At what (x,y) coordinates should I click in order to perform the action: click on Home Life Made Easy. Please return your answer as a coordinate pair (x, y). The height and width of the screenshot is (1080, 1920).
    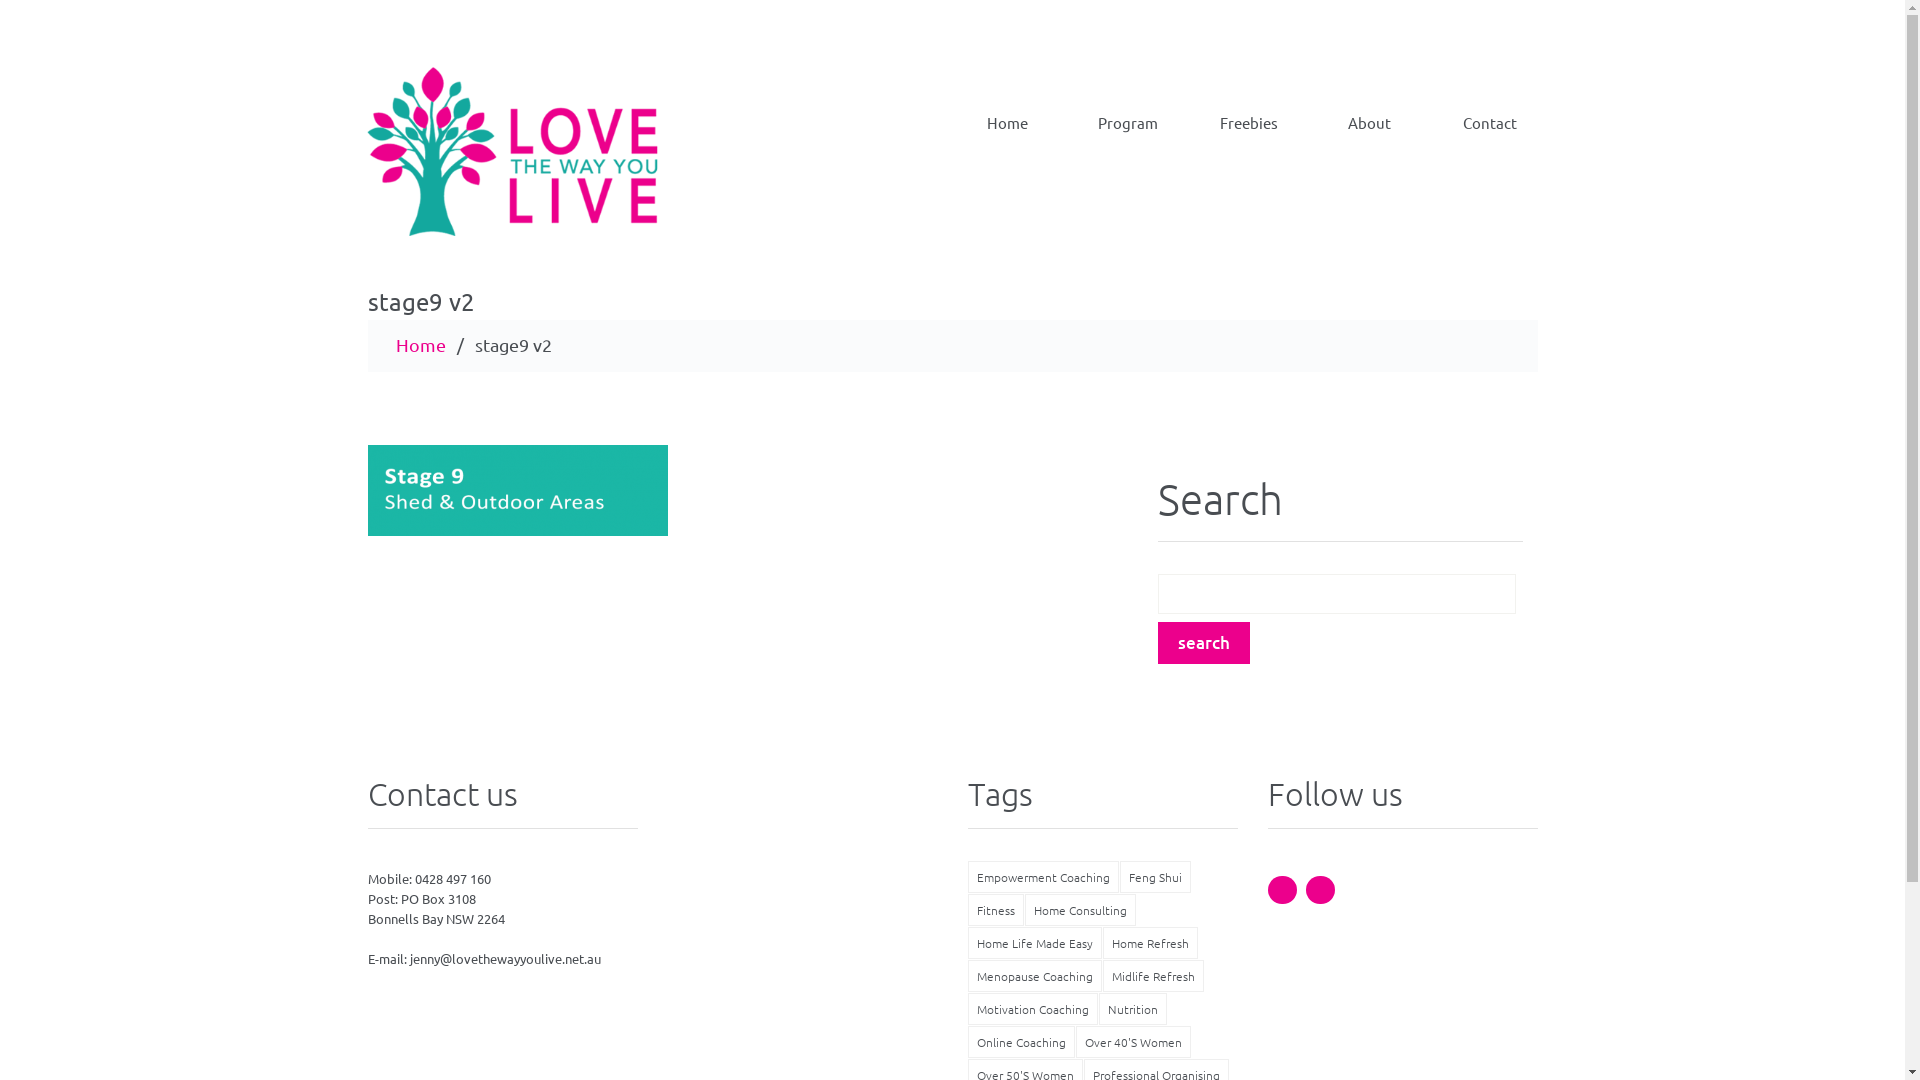
    Looking at the image, I should click on (1035, 943).